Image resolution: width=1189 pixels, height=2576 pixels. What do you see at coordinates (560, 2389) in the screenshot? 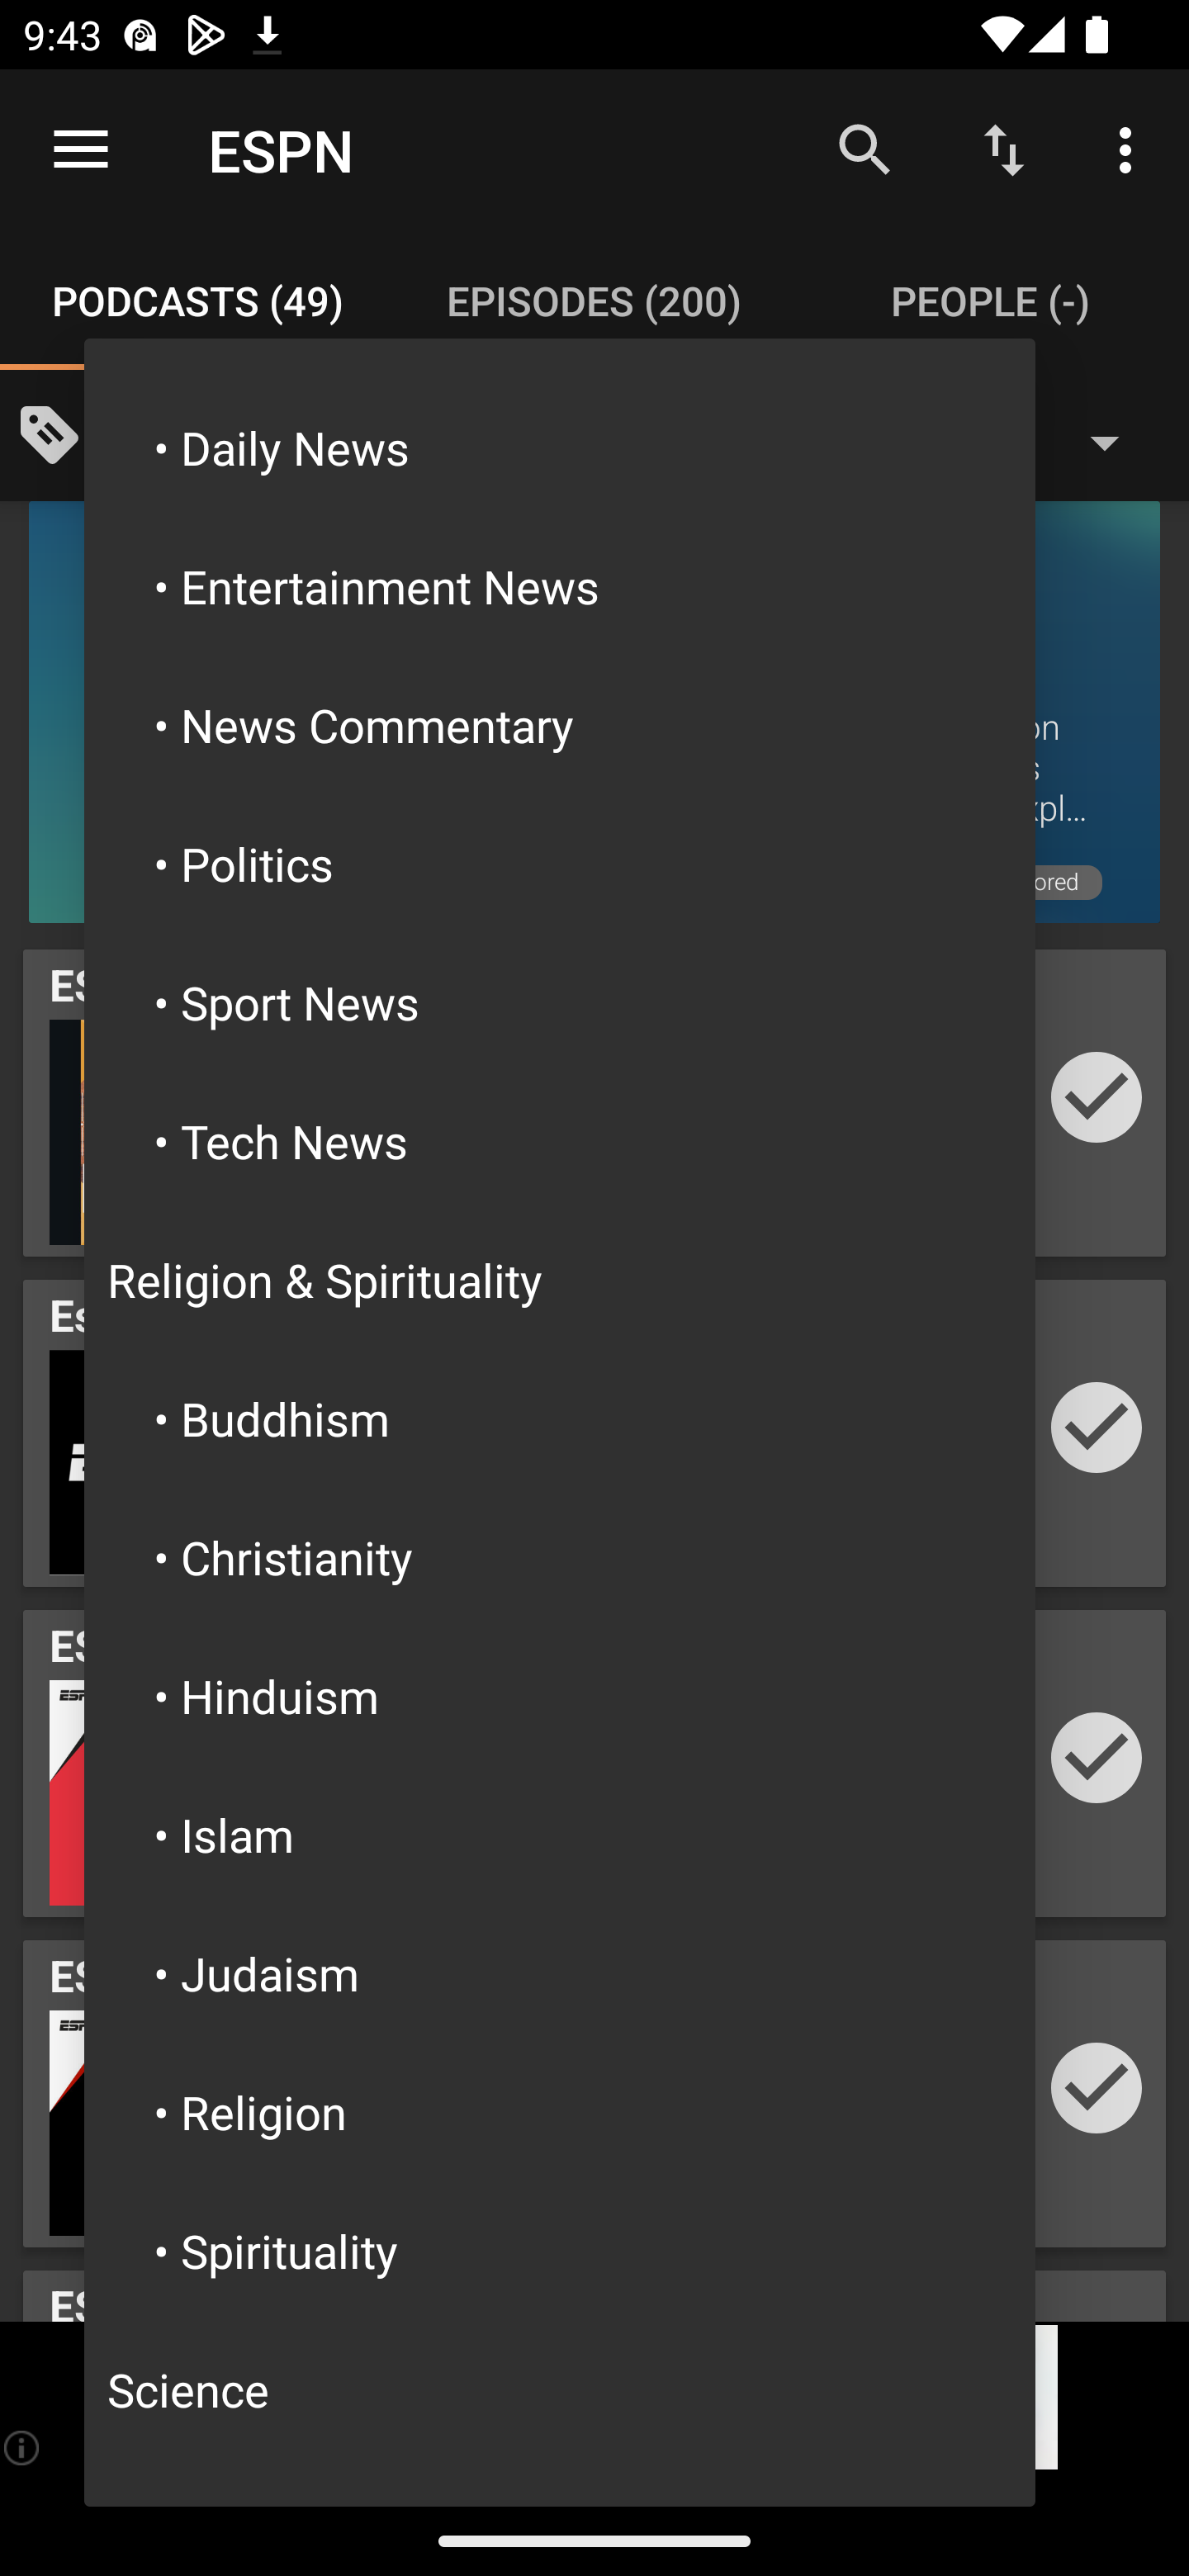
I see `Science` at bounding box center [560, 2389].